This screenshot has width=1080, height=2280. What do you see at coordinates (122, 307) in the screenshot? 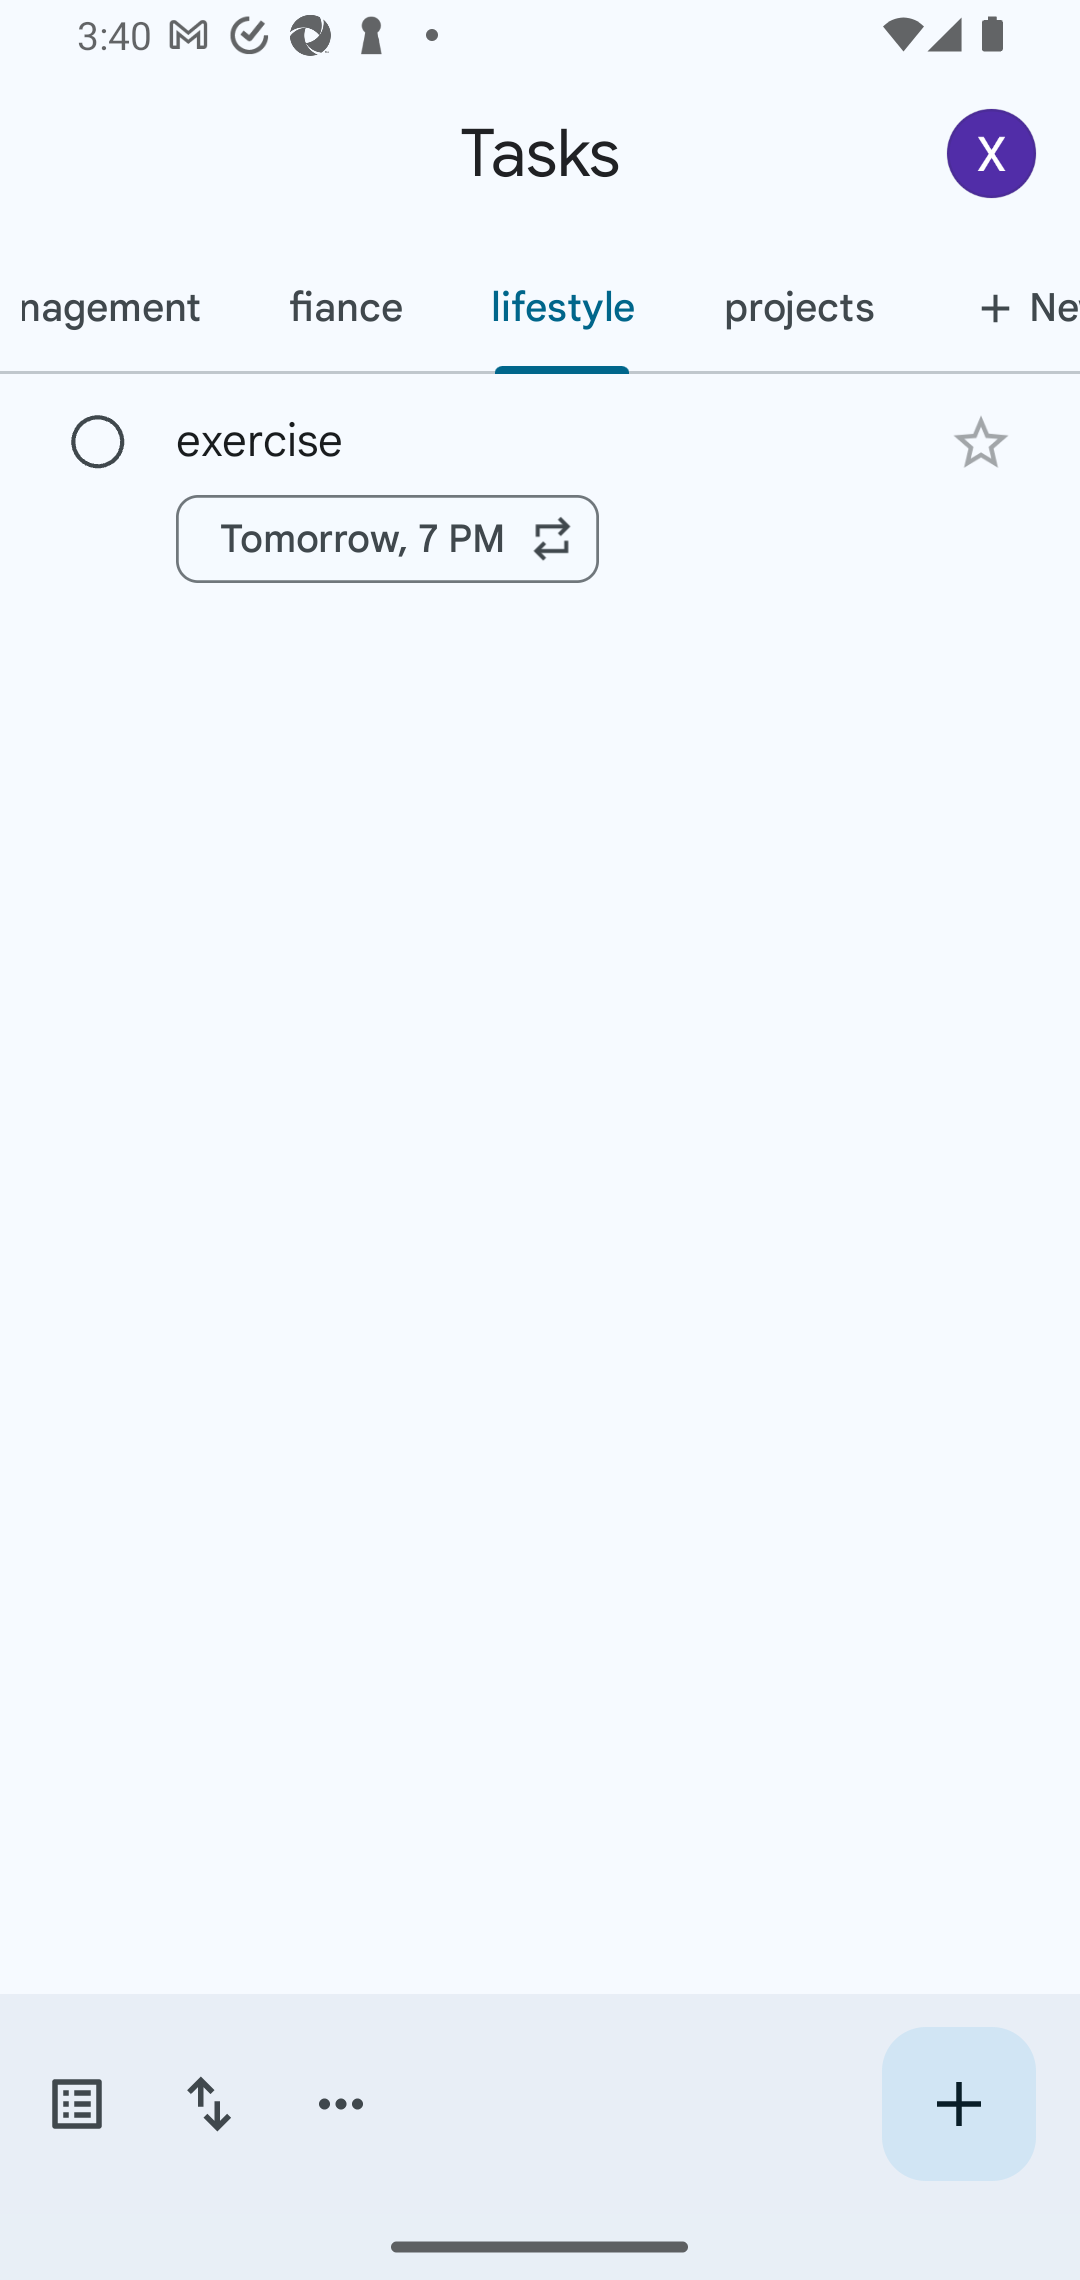
I see `home management` at bounding box center [122, 307].